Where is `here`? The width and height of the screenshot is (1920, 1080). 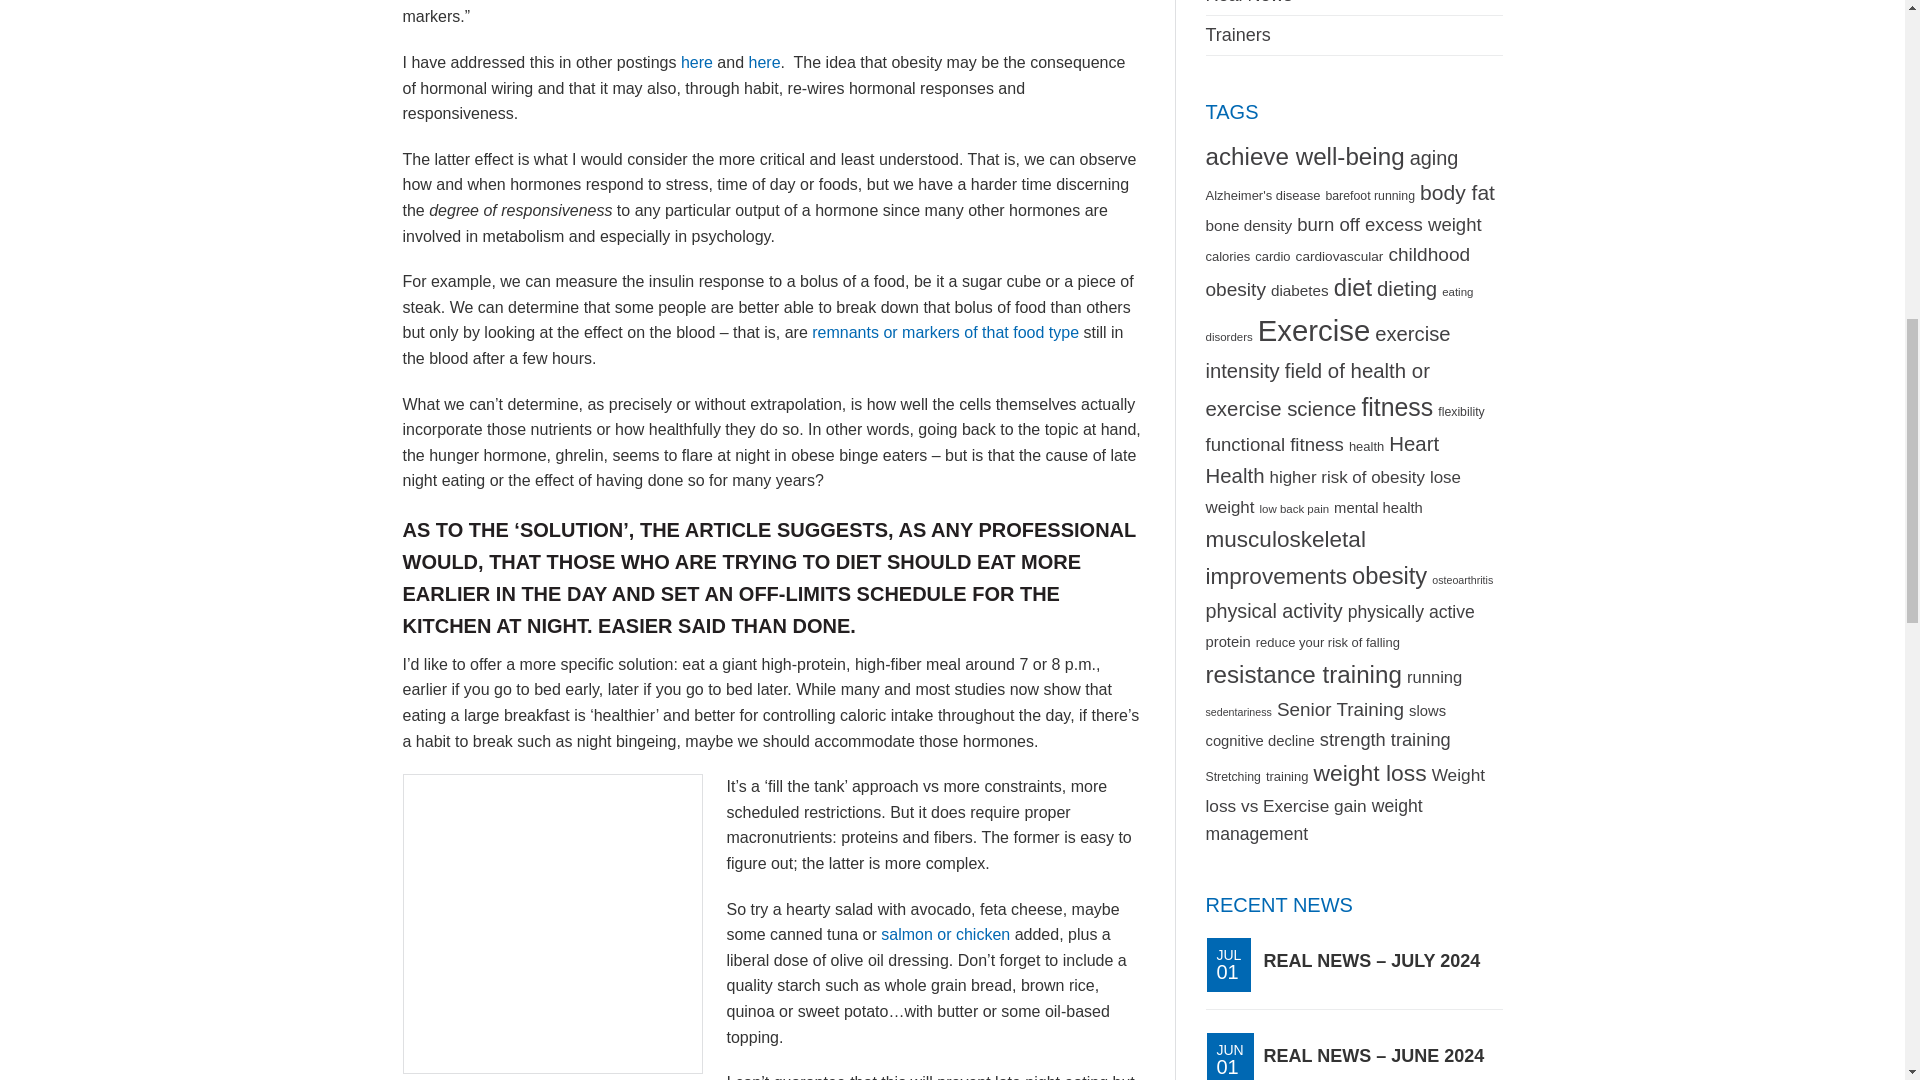
here is located at coordinates (764, 62).